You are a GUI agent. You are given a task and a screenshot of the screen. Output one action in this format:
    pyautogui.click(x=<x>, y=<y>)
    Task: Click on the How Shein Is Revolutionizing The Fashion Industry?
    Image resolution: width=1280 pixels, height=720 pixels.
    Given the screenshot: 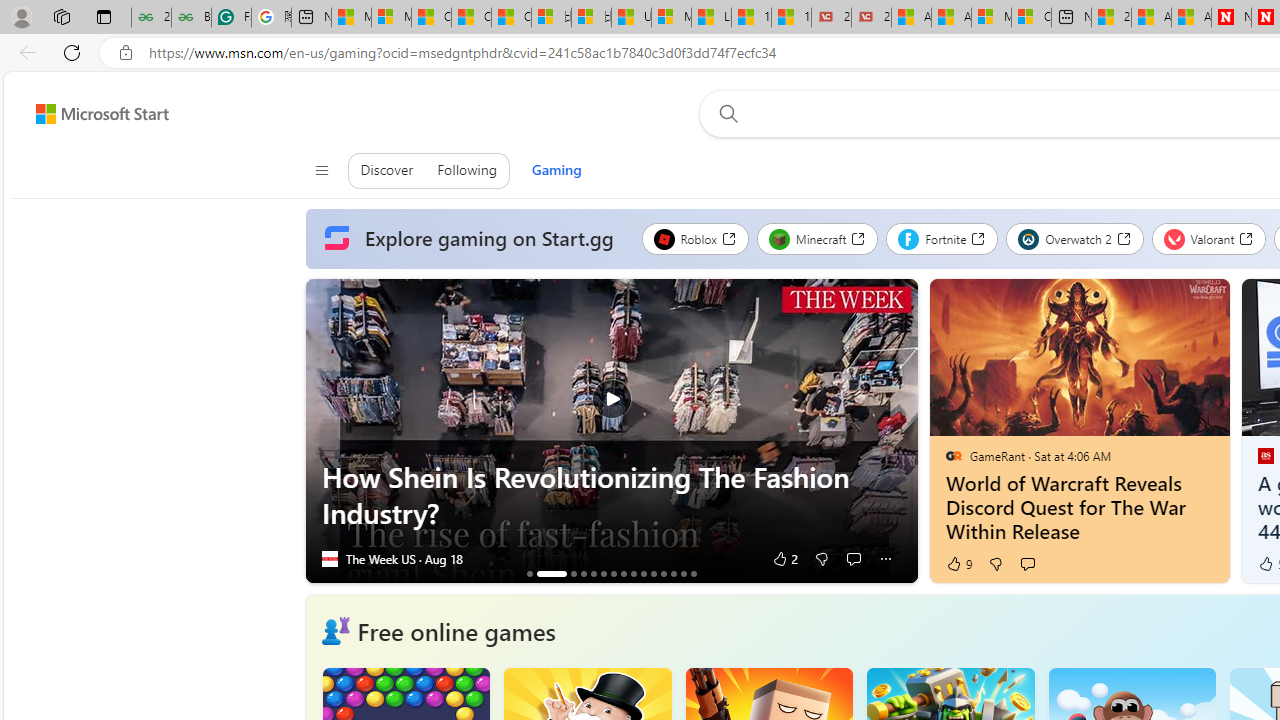 What is the action you would take?
    pyautogui.click(x=610, y=431)
    